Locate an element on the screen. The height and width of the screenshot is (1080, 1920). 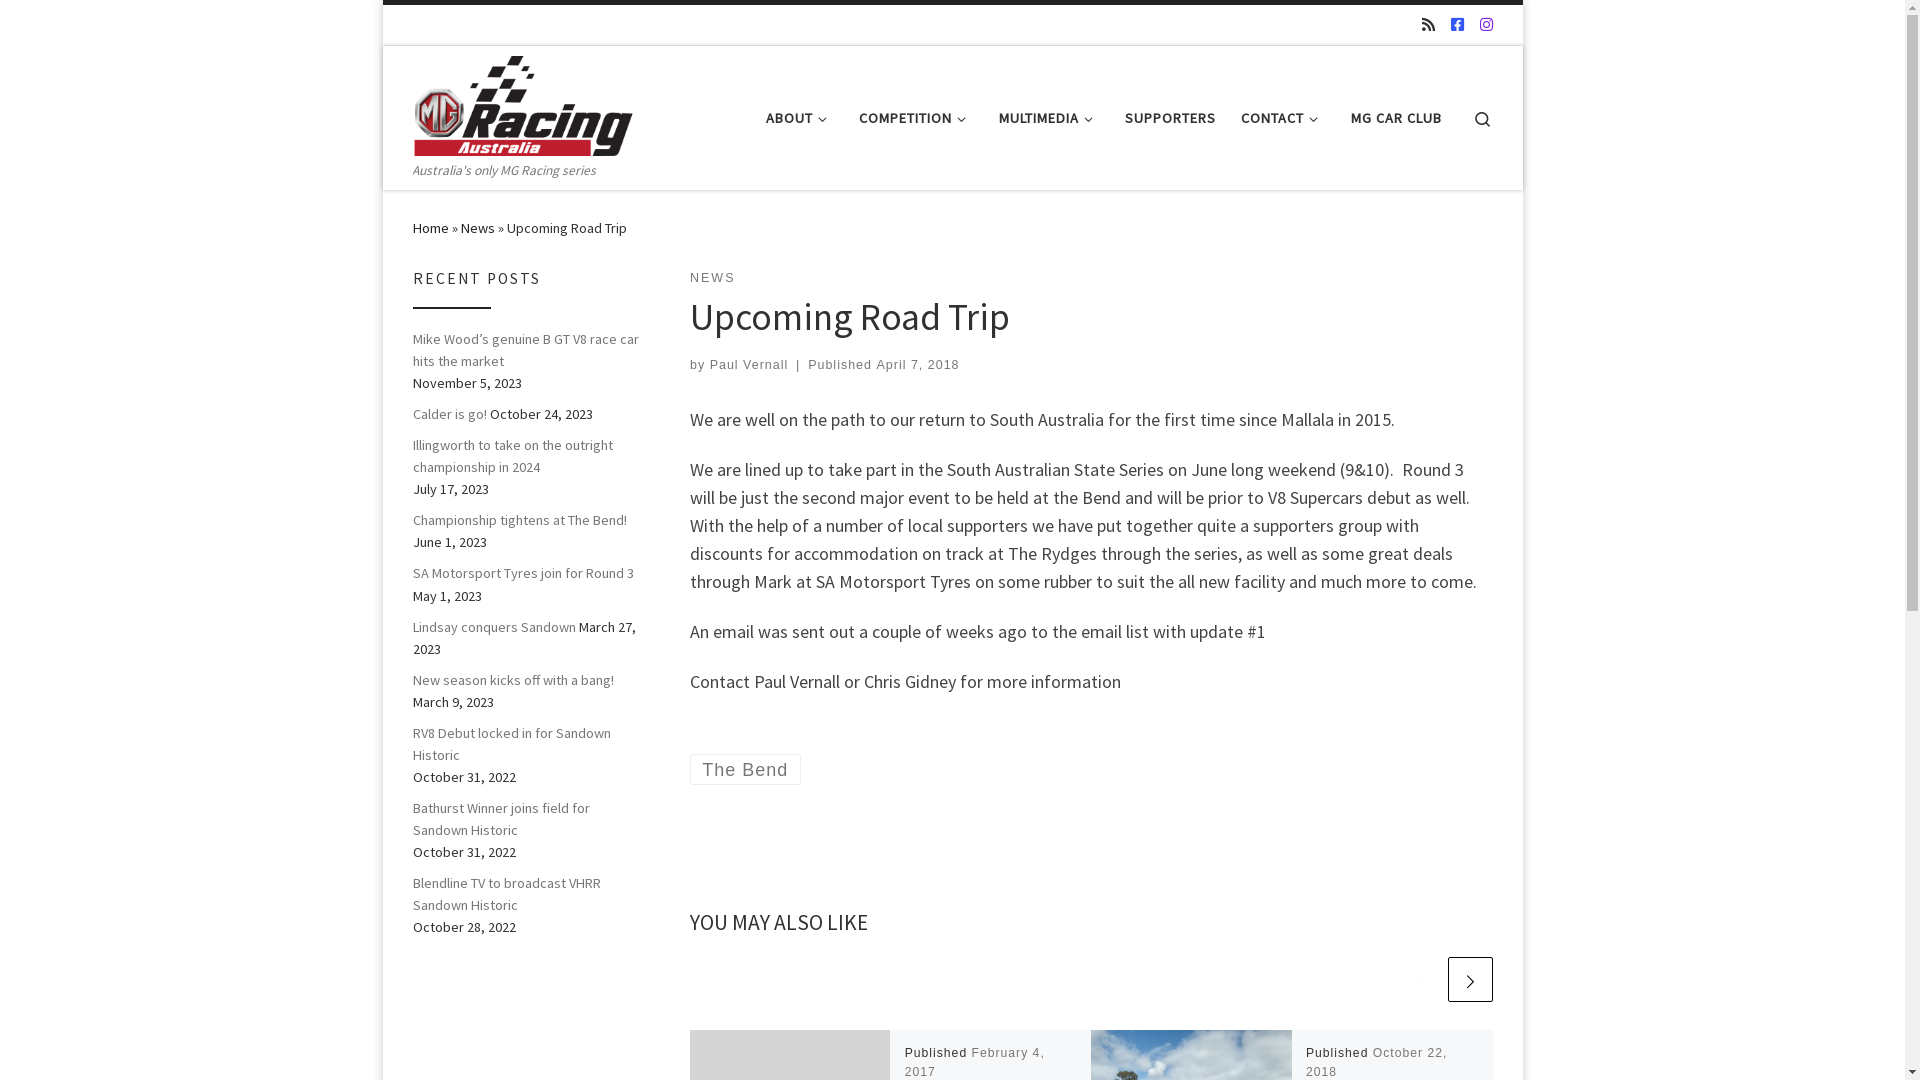
News is located at coordinates (476, 228).